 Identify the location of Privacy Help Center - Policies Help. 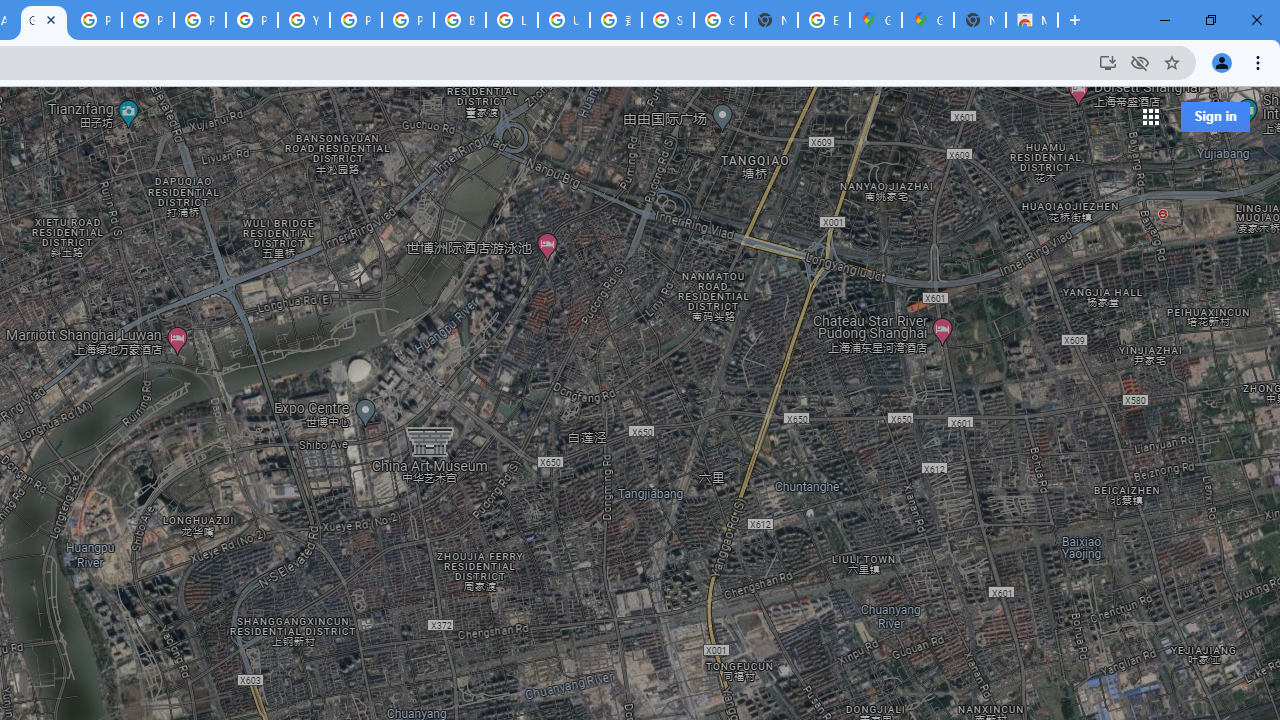
(148, 20).